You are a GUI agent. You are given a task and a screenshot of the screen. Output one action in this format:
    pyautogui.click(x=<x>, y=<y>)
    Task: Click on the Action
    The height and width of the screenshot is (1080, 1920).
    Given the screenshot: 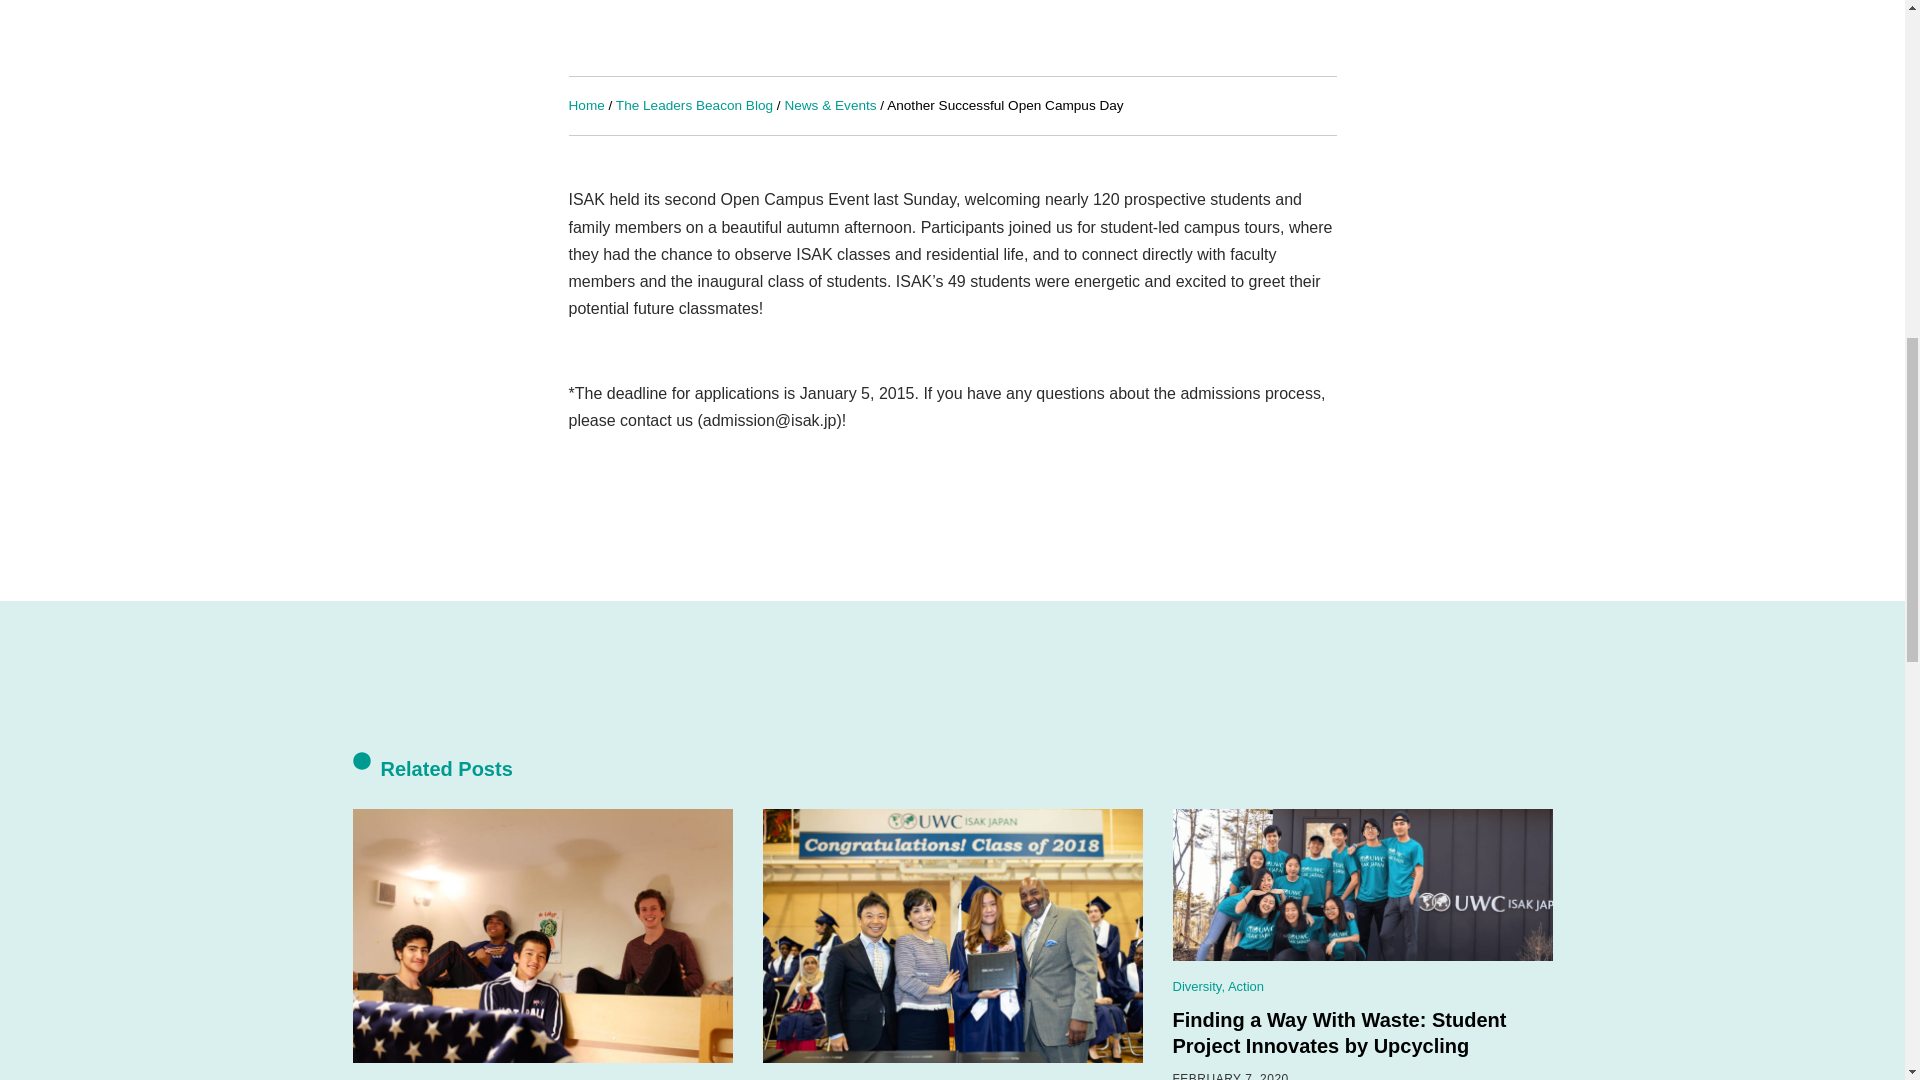 What is the action you would take?
    pyautogui.click(x=1246, y=986)
    